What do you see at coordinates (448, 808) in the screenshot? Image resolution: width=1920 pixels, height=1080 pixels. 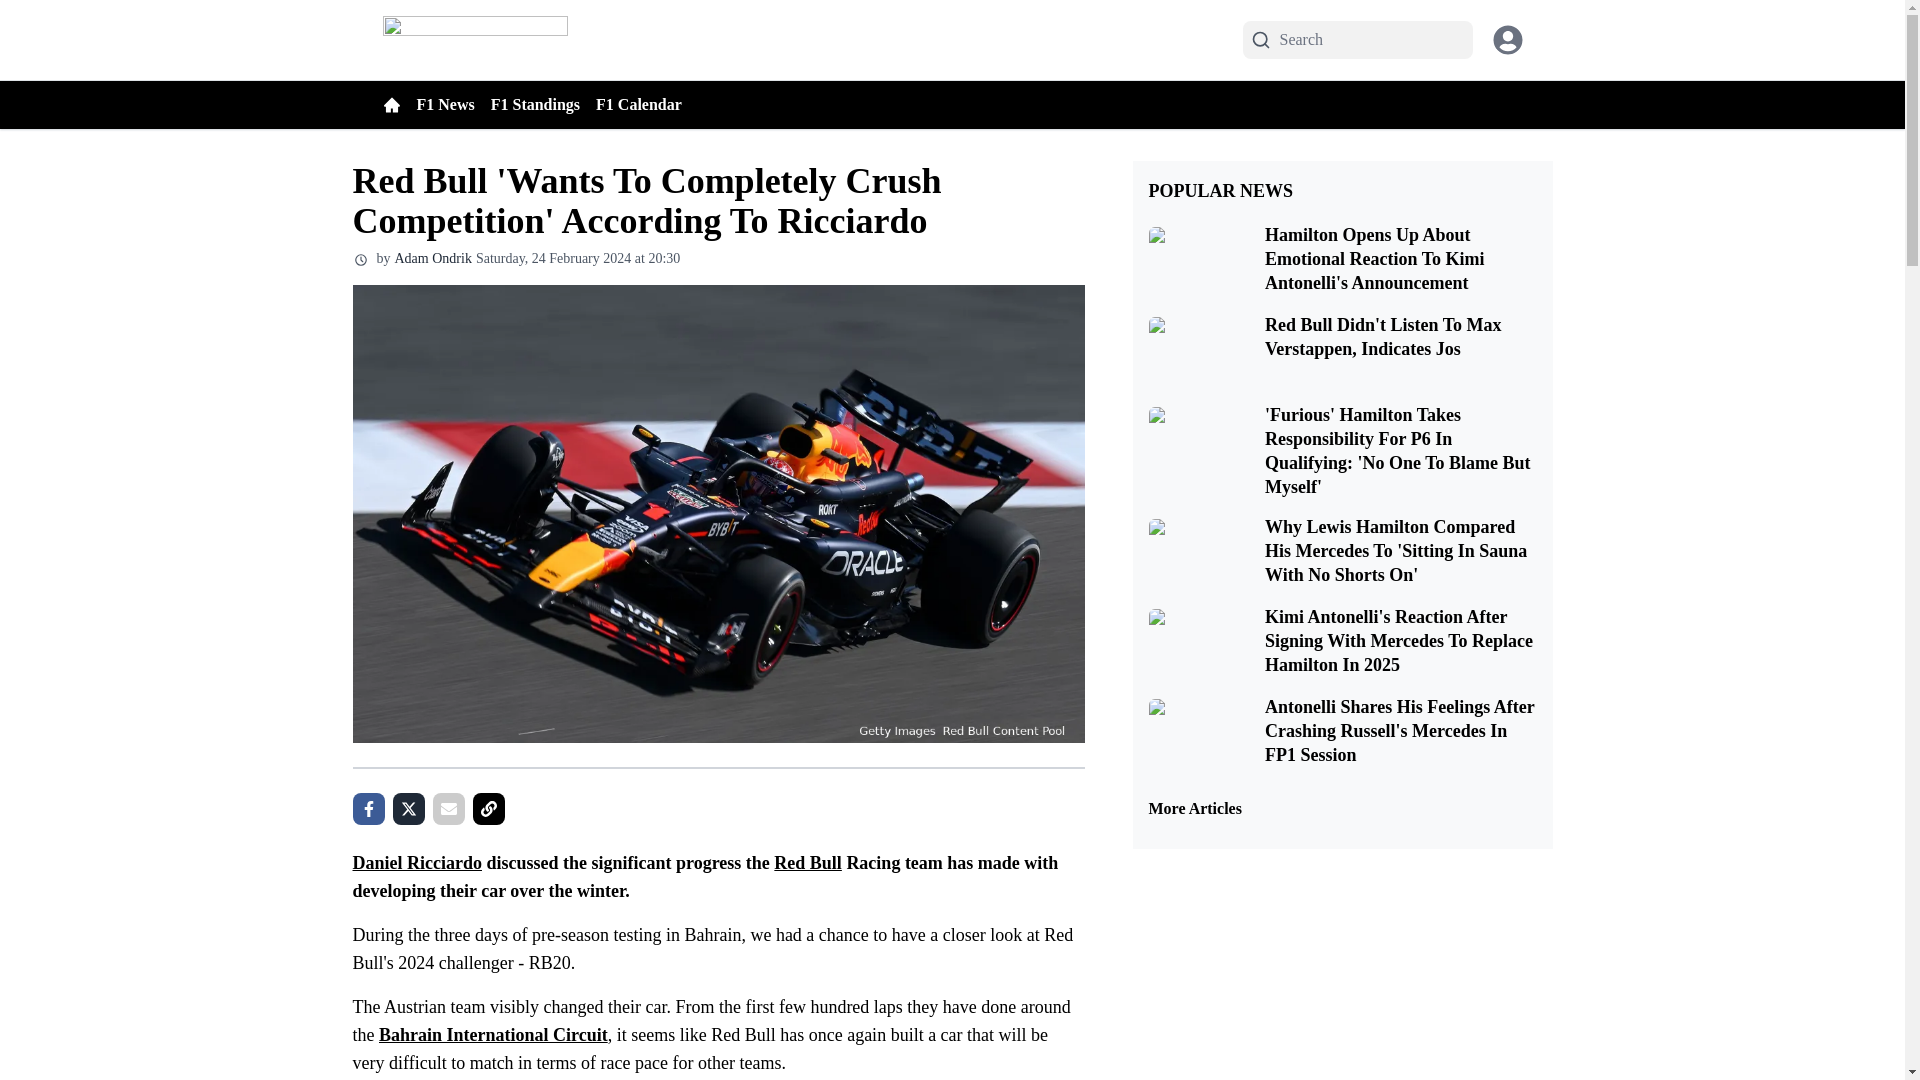 I see `Share with Email` at bounding box center [448, 808].